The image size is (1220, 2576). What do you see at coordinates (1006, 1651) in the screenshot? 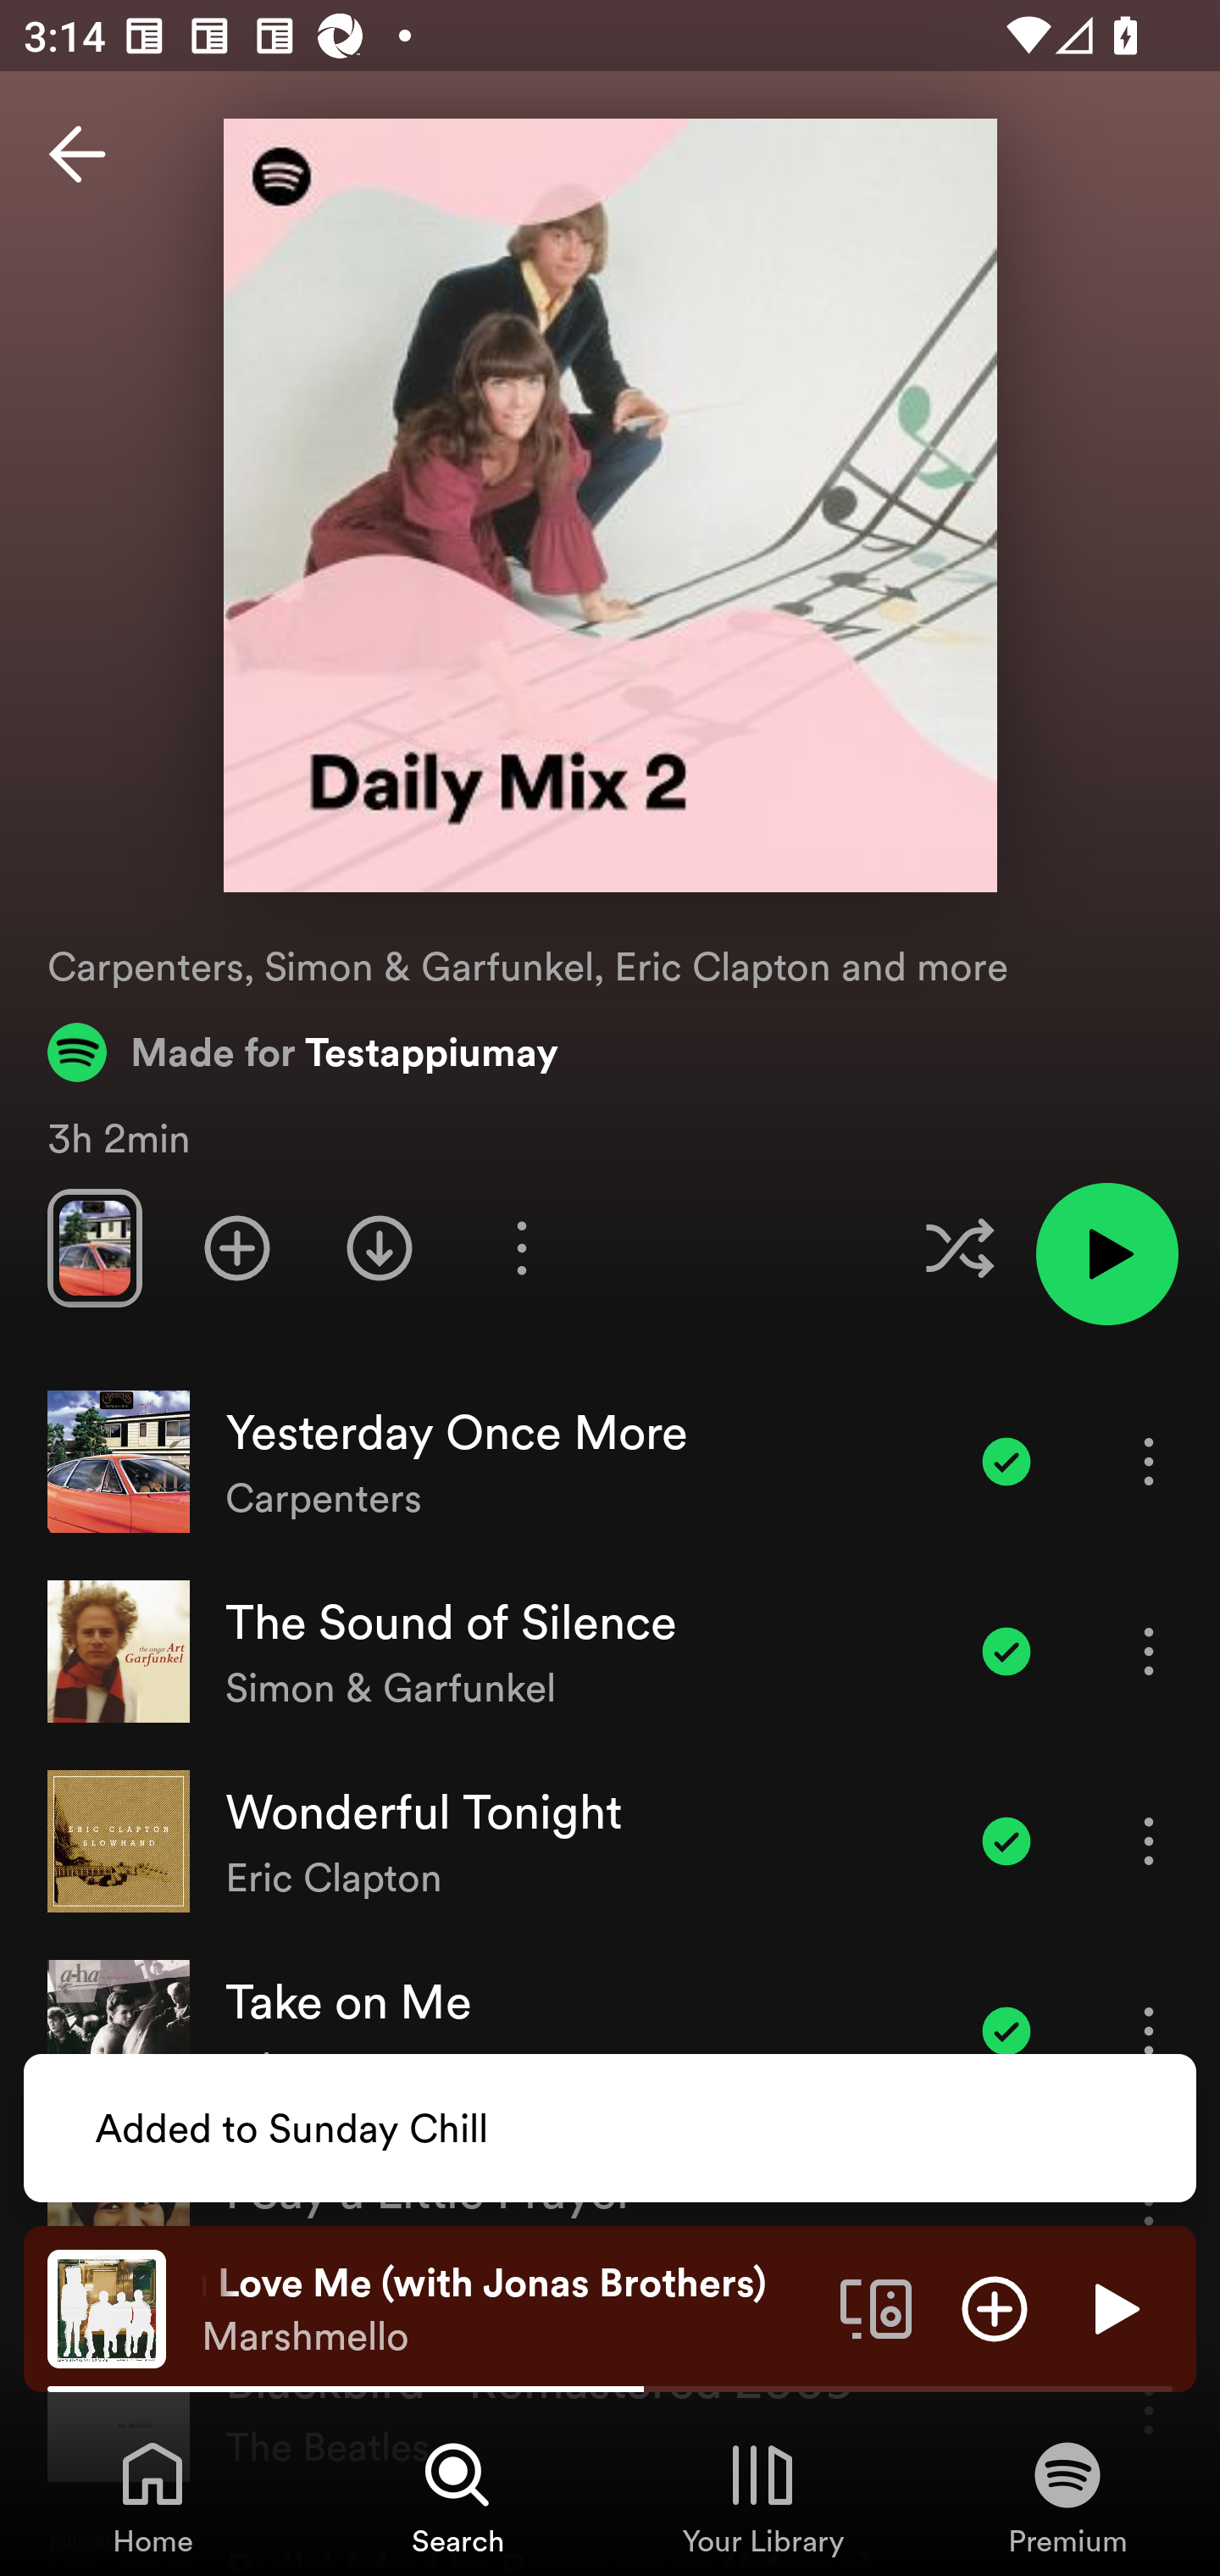
I see `Item added` at bounding box center [1006, 1651].